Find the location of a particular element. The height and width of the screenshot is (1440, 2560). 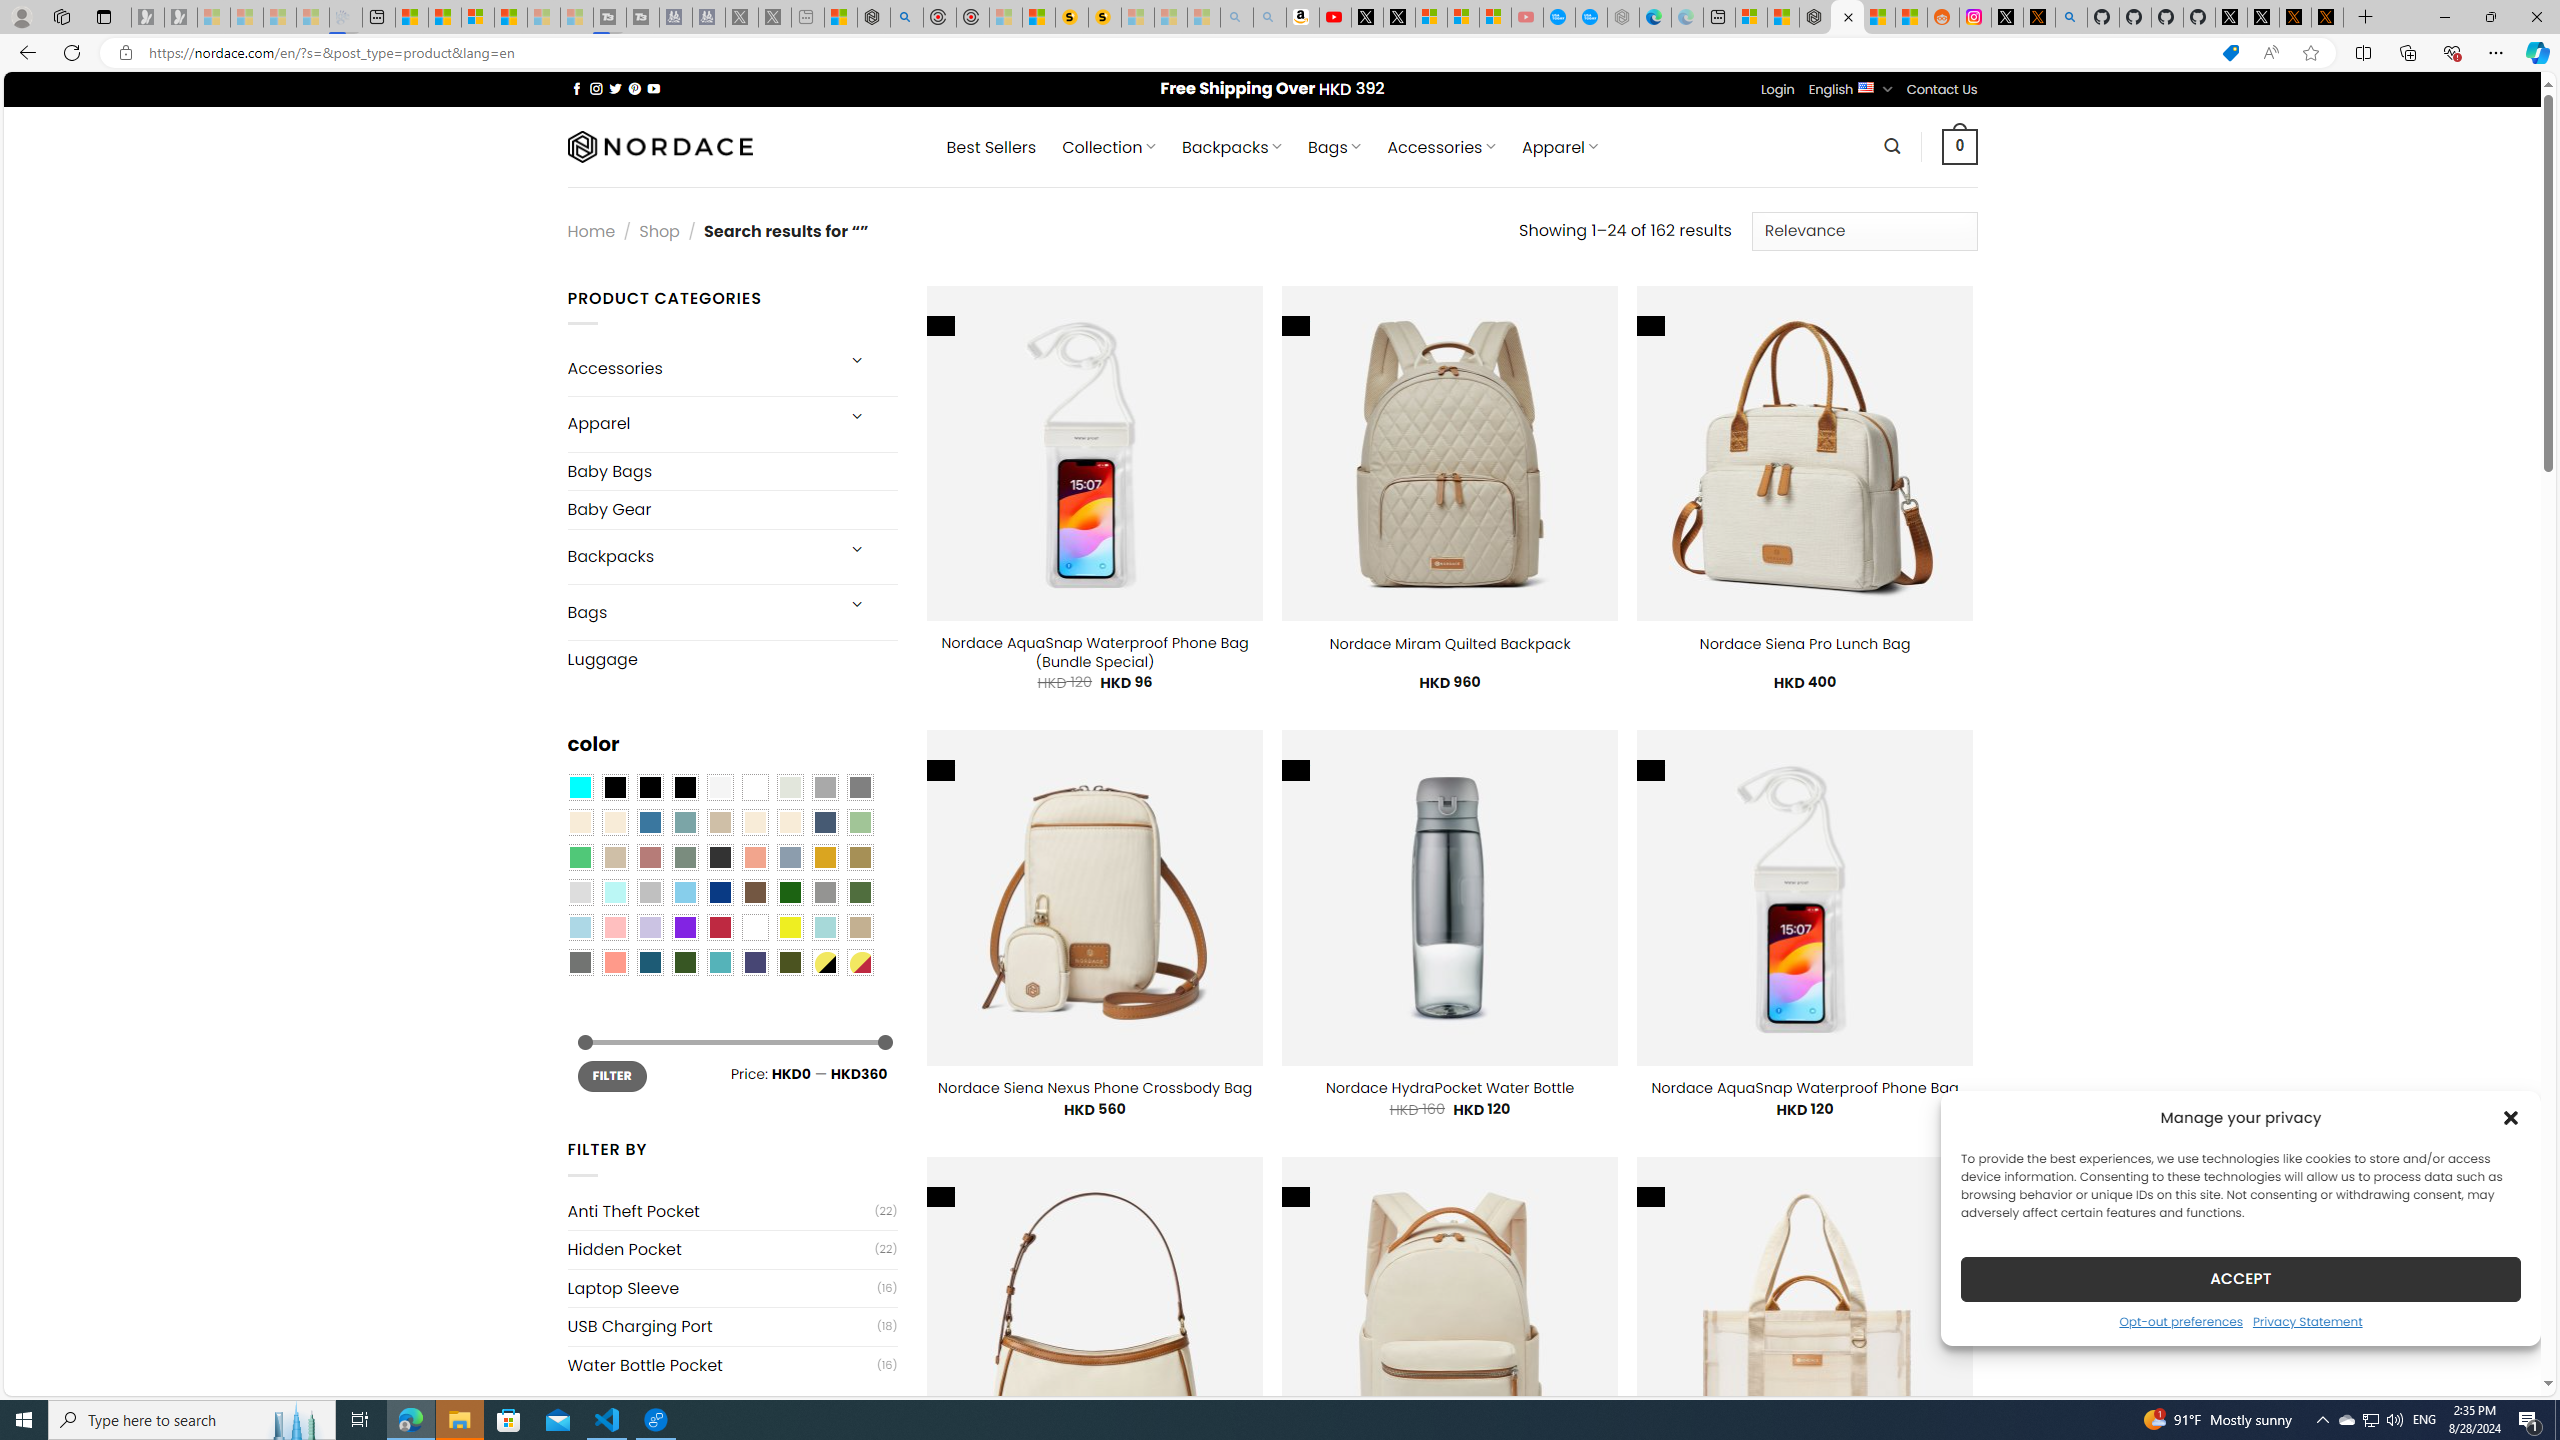

Beige-Brown is located at coordinates (614, 822).